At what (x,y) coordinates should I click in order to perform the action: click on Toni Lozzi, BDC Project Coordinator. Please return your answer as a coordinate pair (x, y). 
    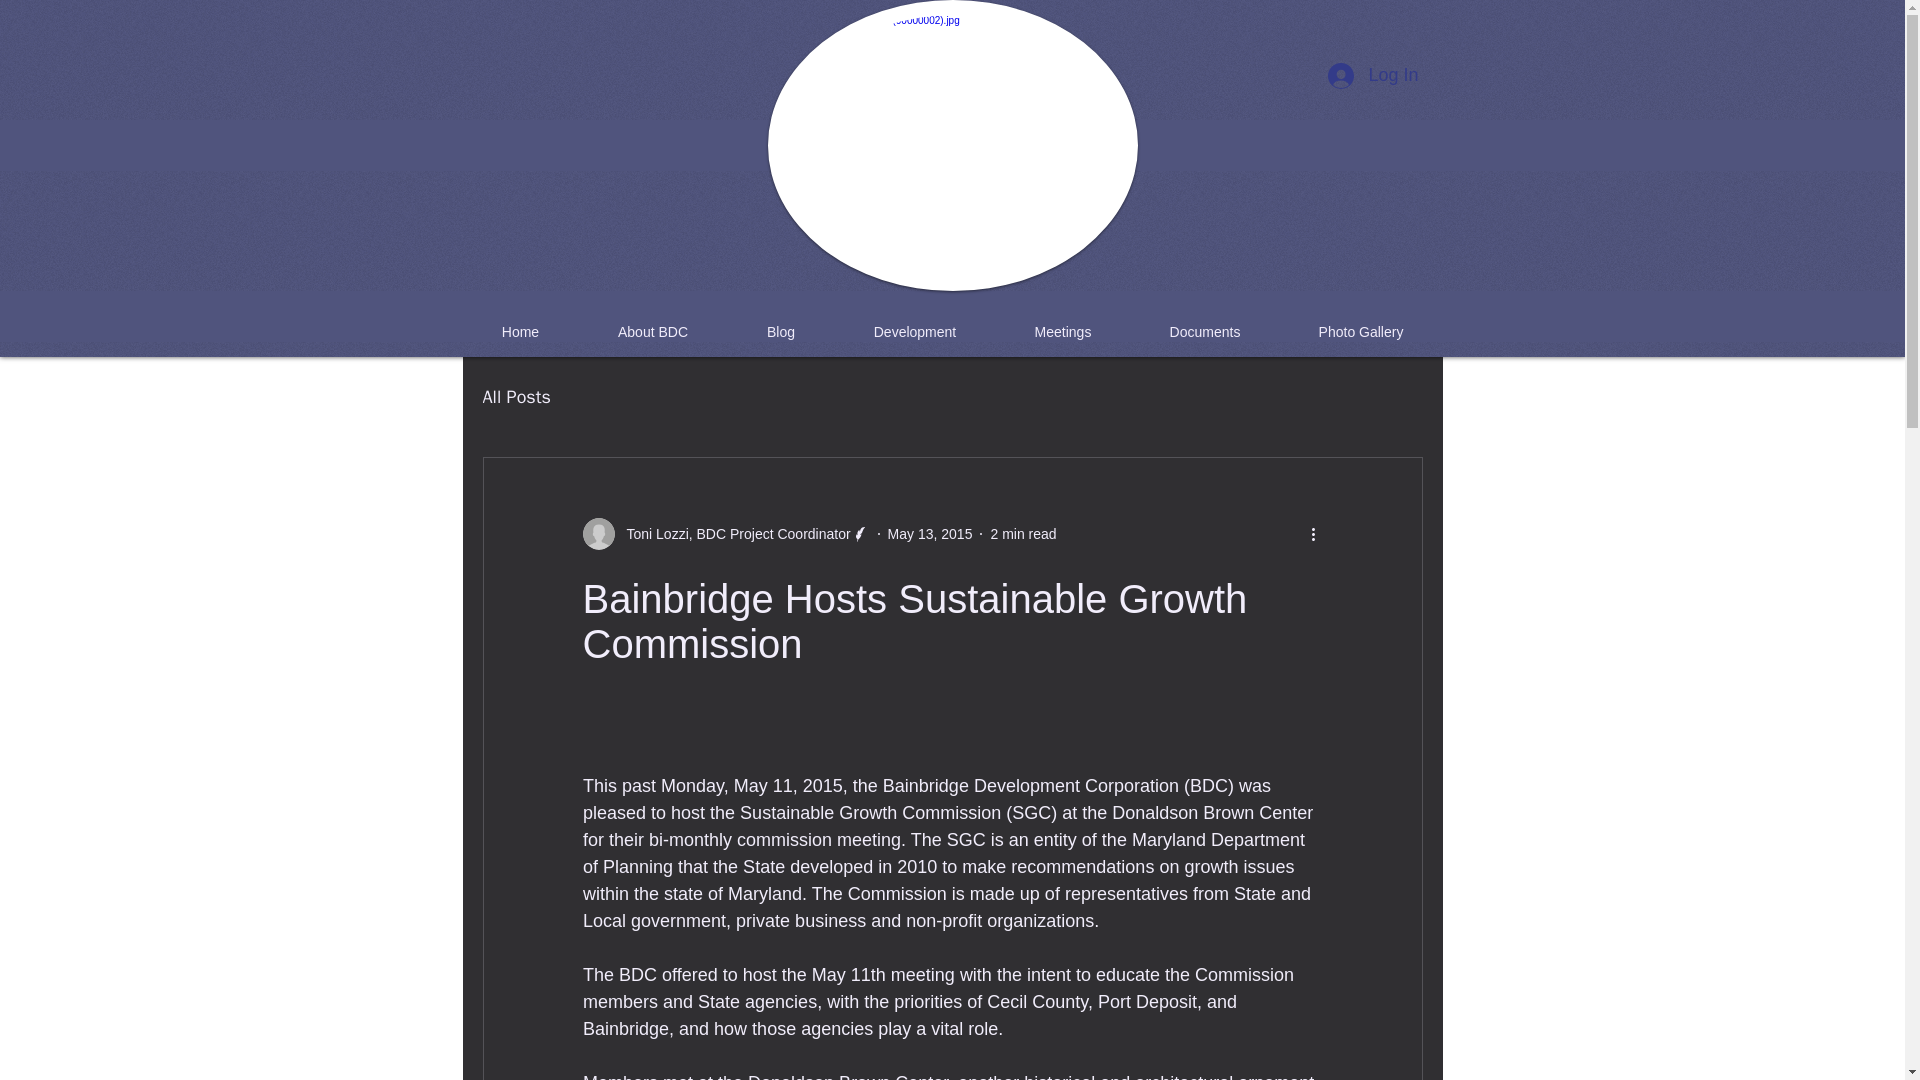
    Looking at the image, I should click on (725, 534).